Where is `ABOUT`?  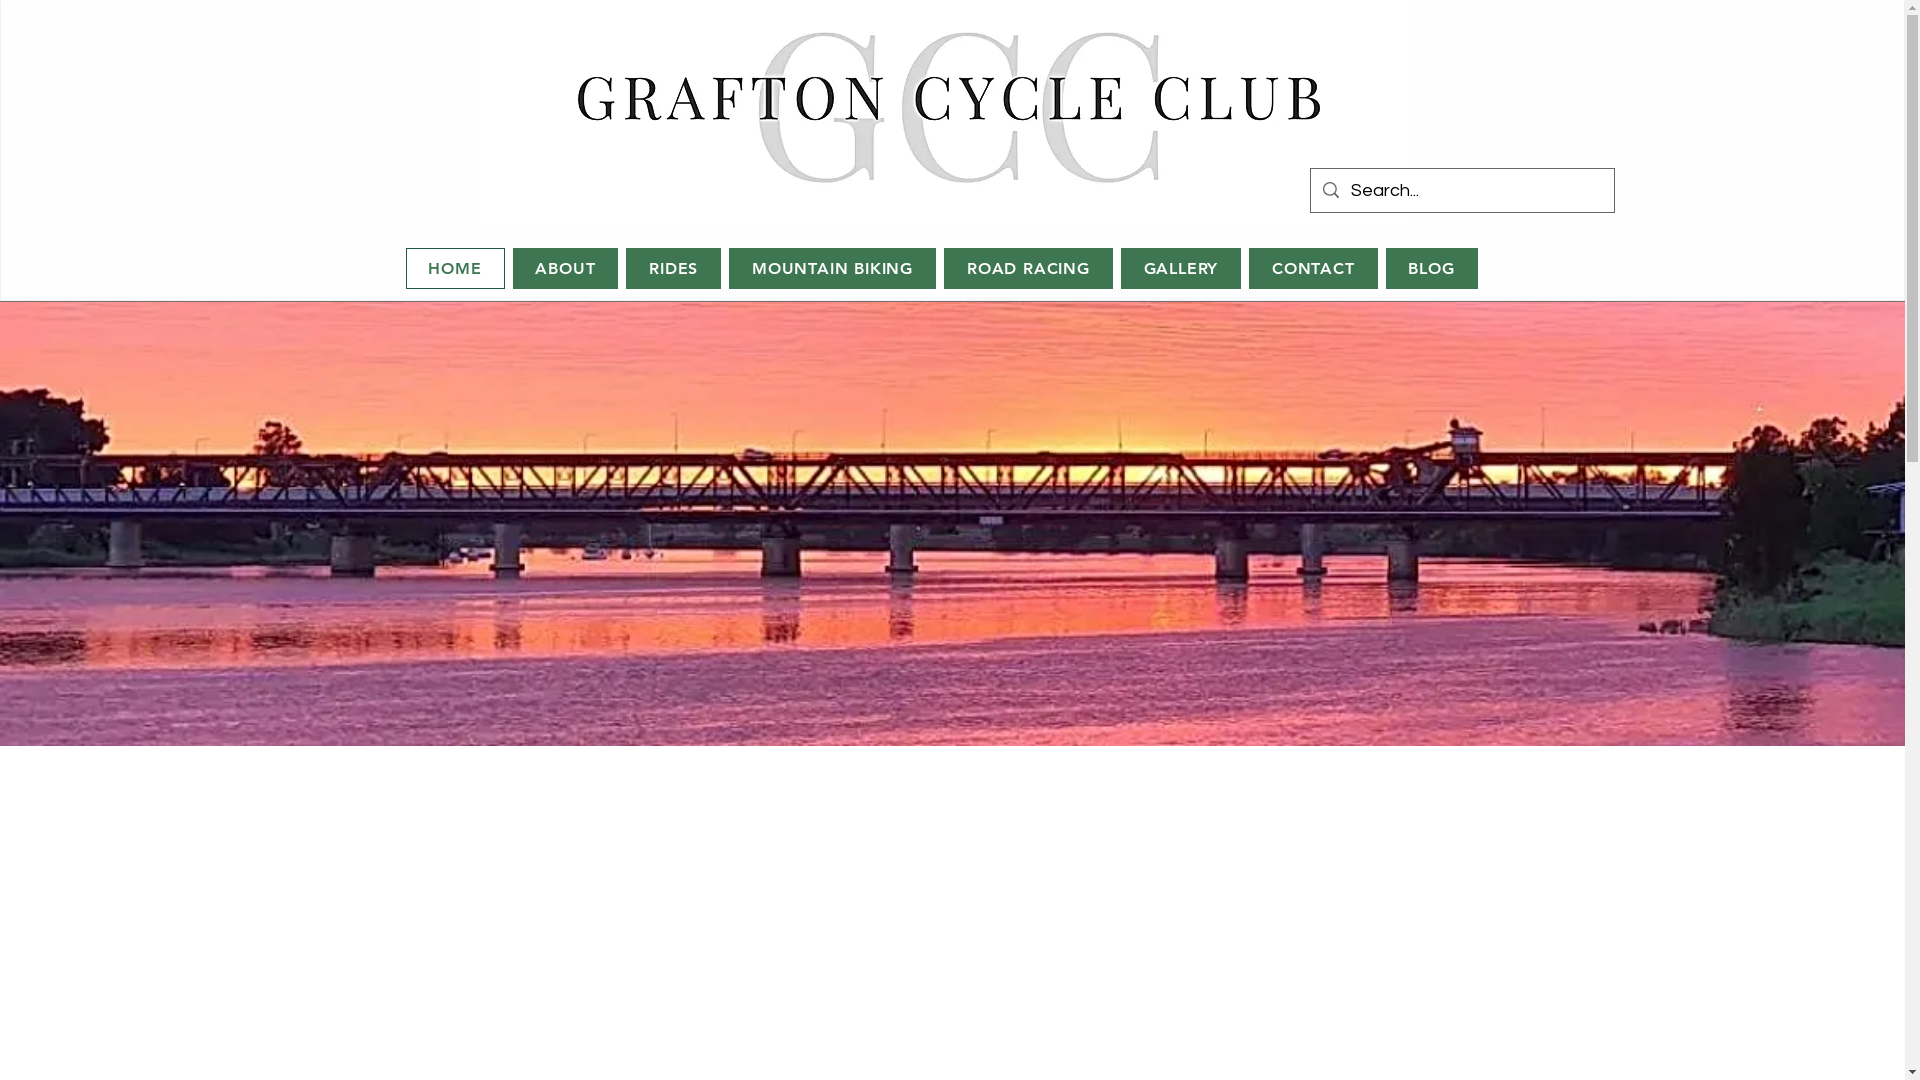 ABOUT is located at coordinates (566, 268).